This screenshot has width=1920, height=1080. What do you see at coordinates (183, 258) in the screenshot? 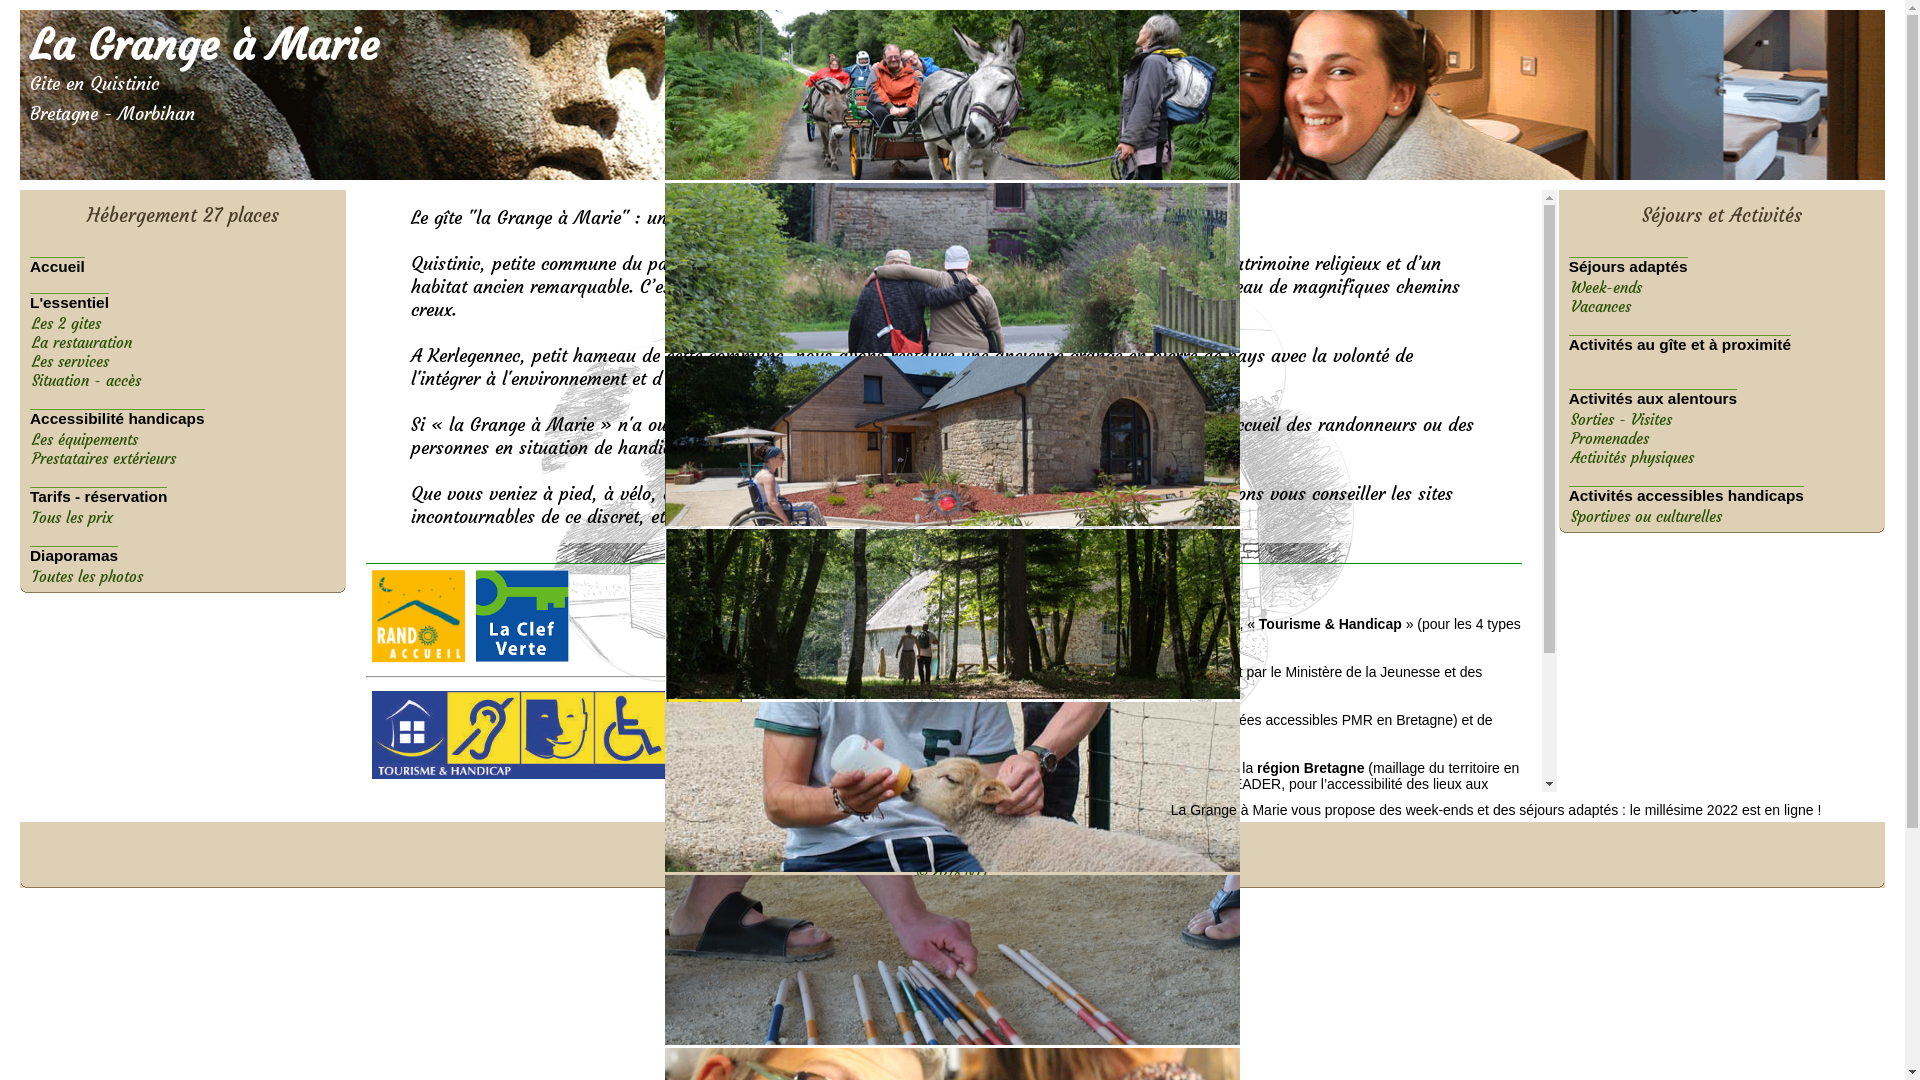
I see `Accueil` at bounding box center [183, 258].